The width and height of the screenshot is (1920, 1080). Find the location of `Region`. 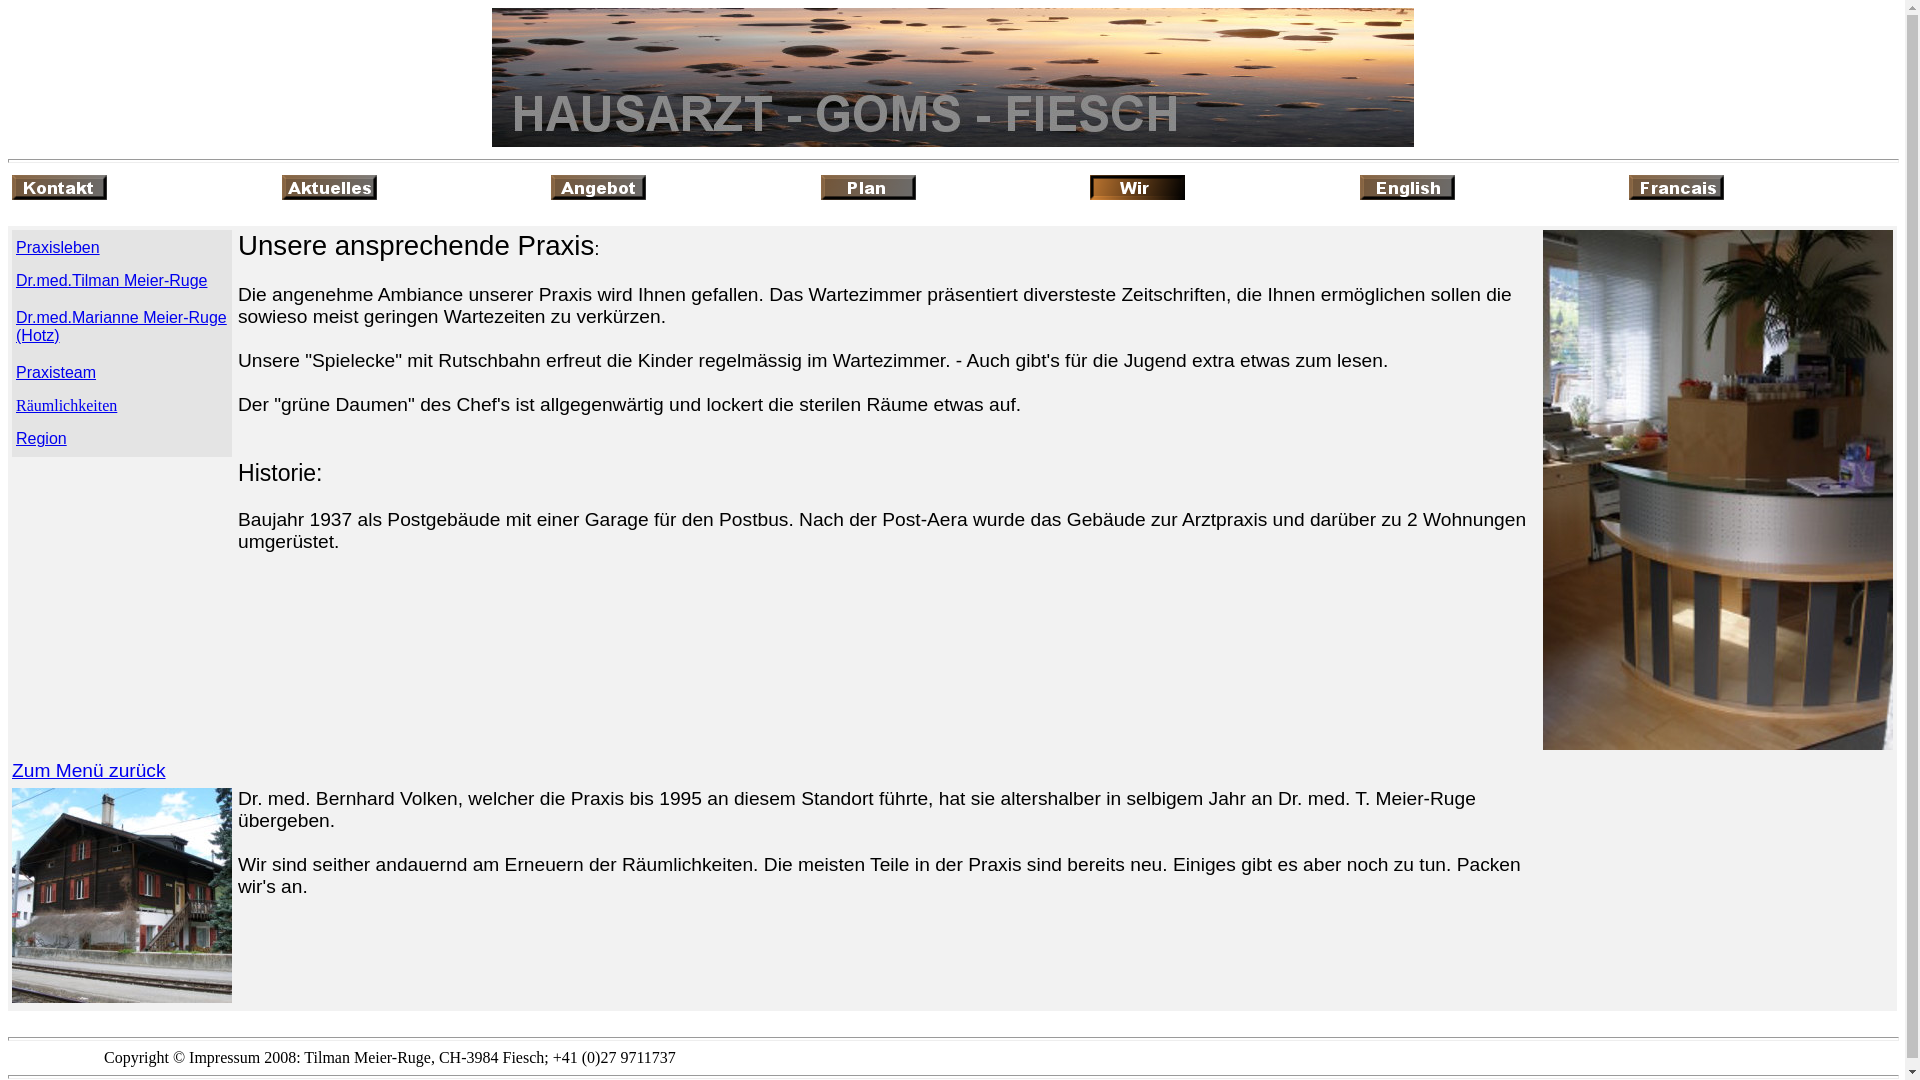

Region is located at coordinates (42, 438).